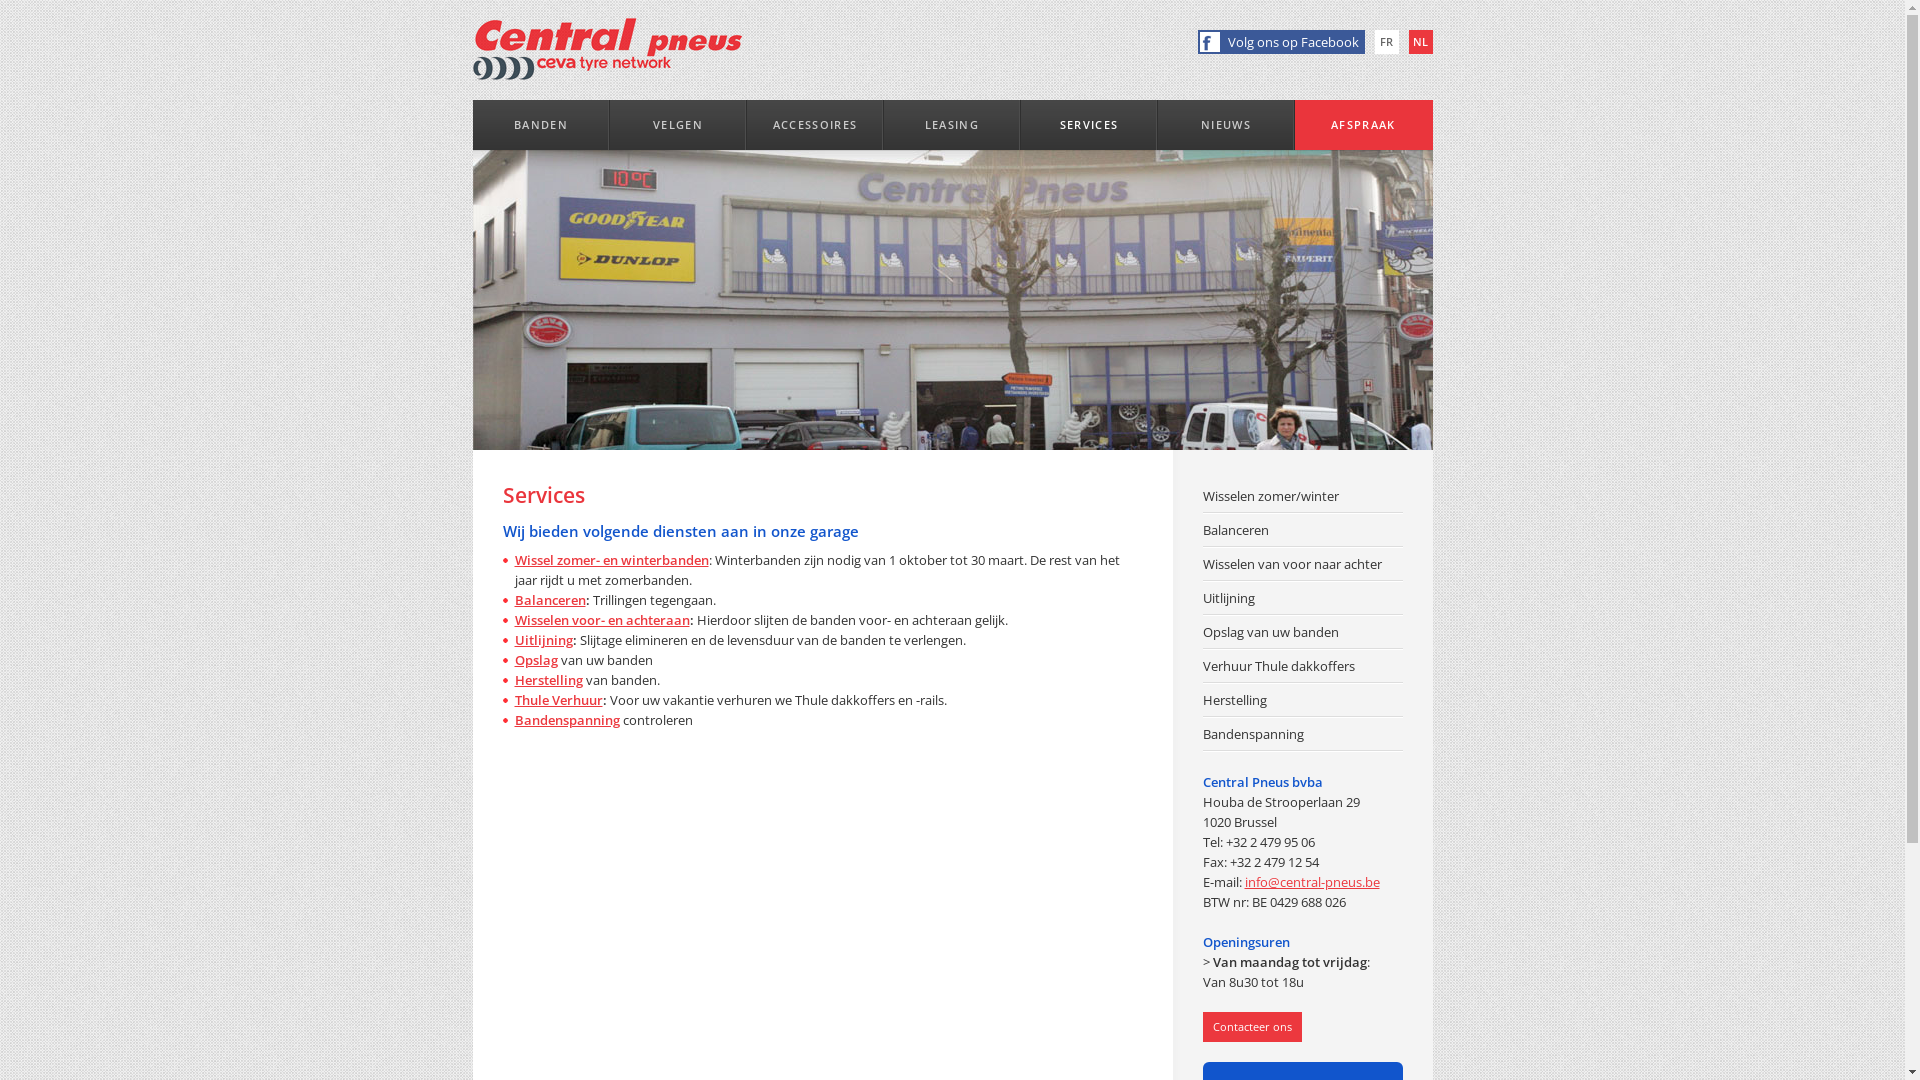  What do you see at coordinates (1386, 42) in the screenshot?
I see `FR` at bounding box center [1386, 42].